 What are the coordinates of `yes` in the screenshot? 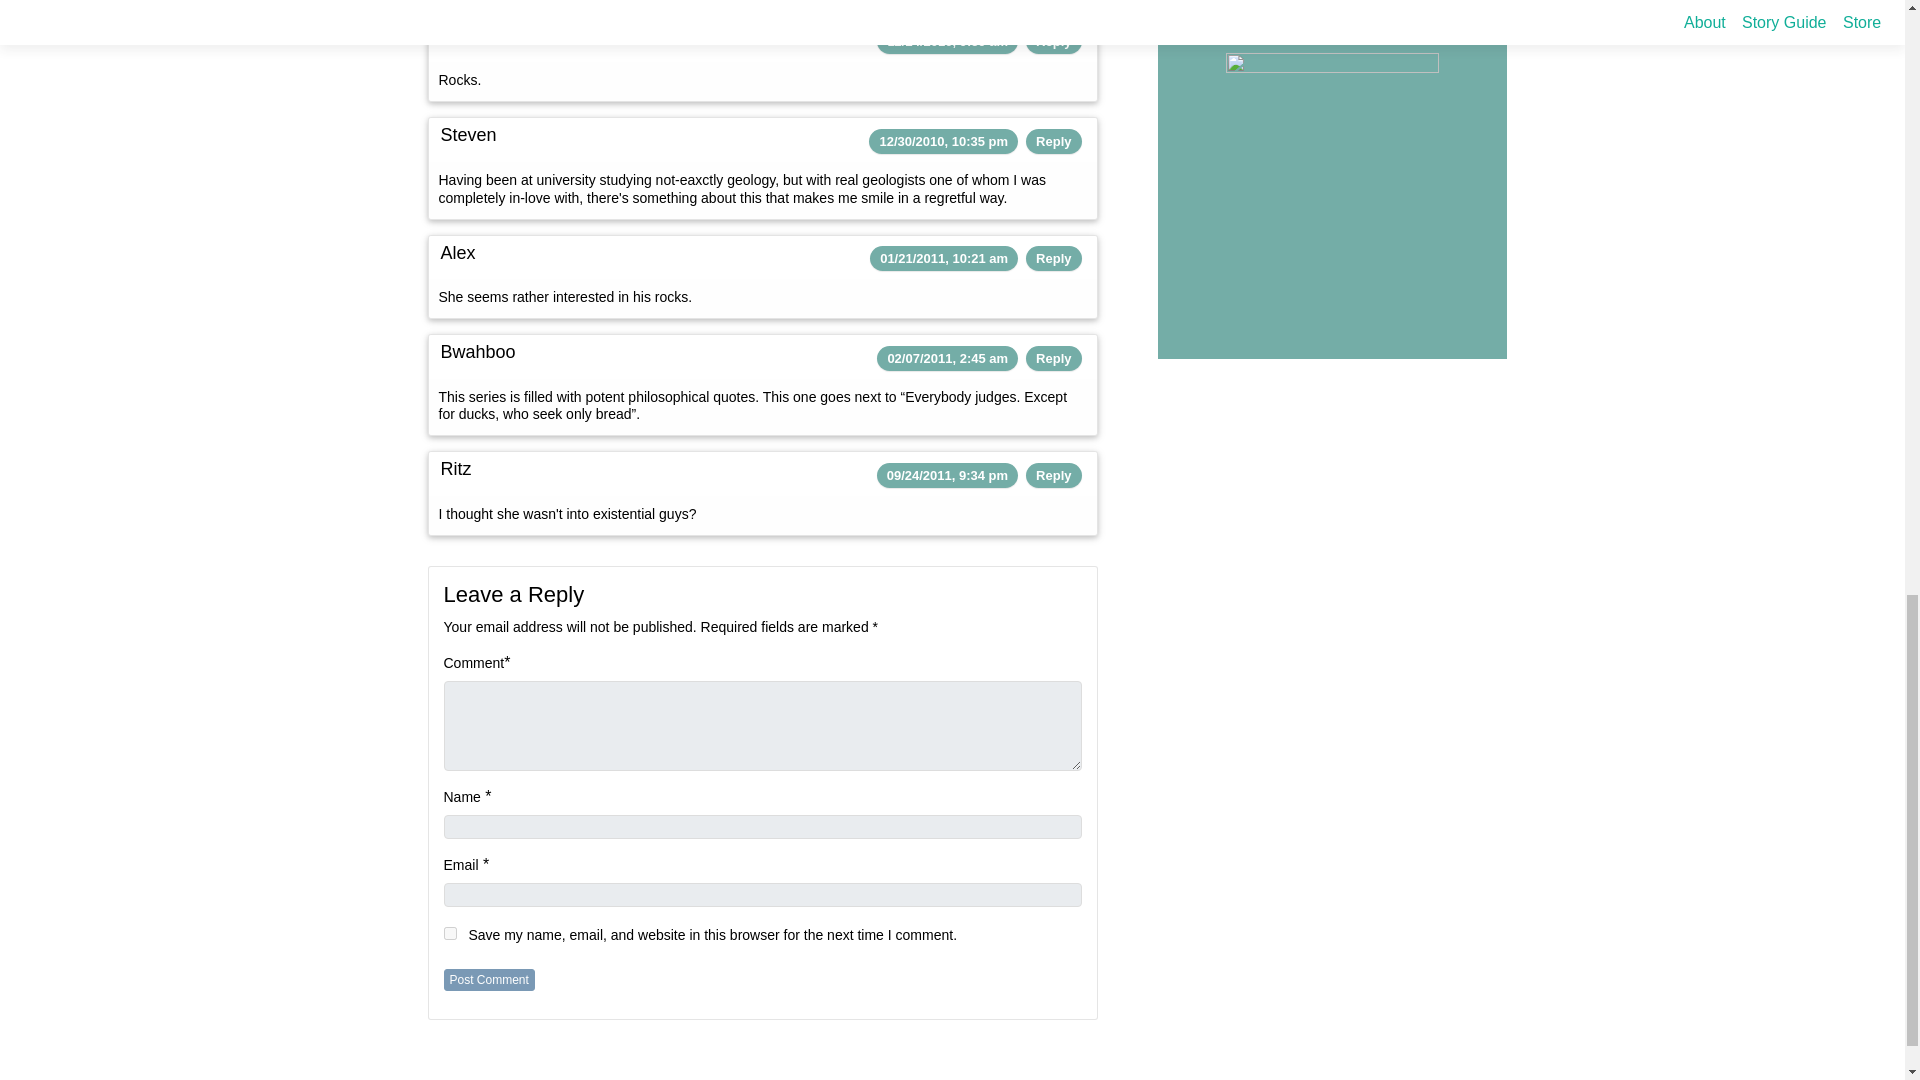 It's located at (450, 932).